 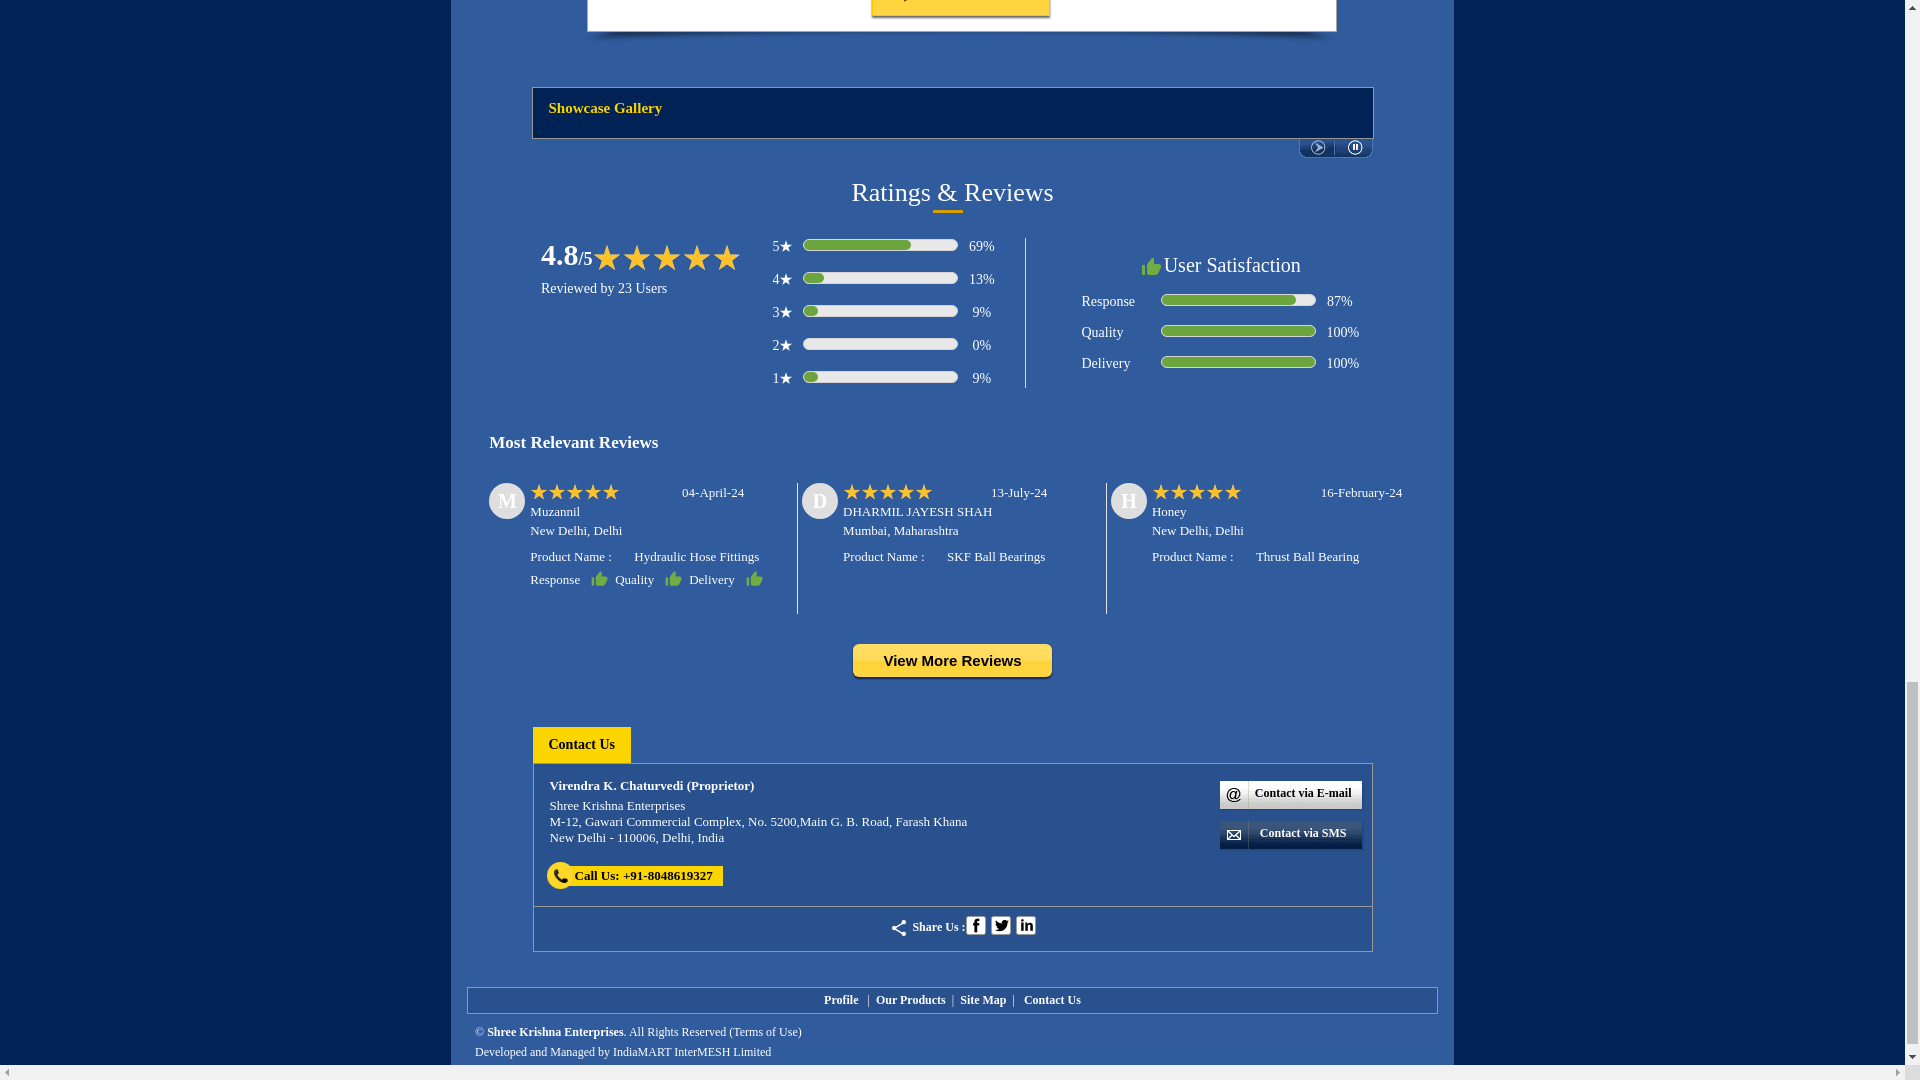 I want to click on Send it Now !, so click(x=960, y=8).